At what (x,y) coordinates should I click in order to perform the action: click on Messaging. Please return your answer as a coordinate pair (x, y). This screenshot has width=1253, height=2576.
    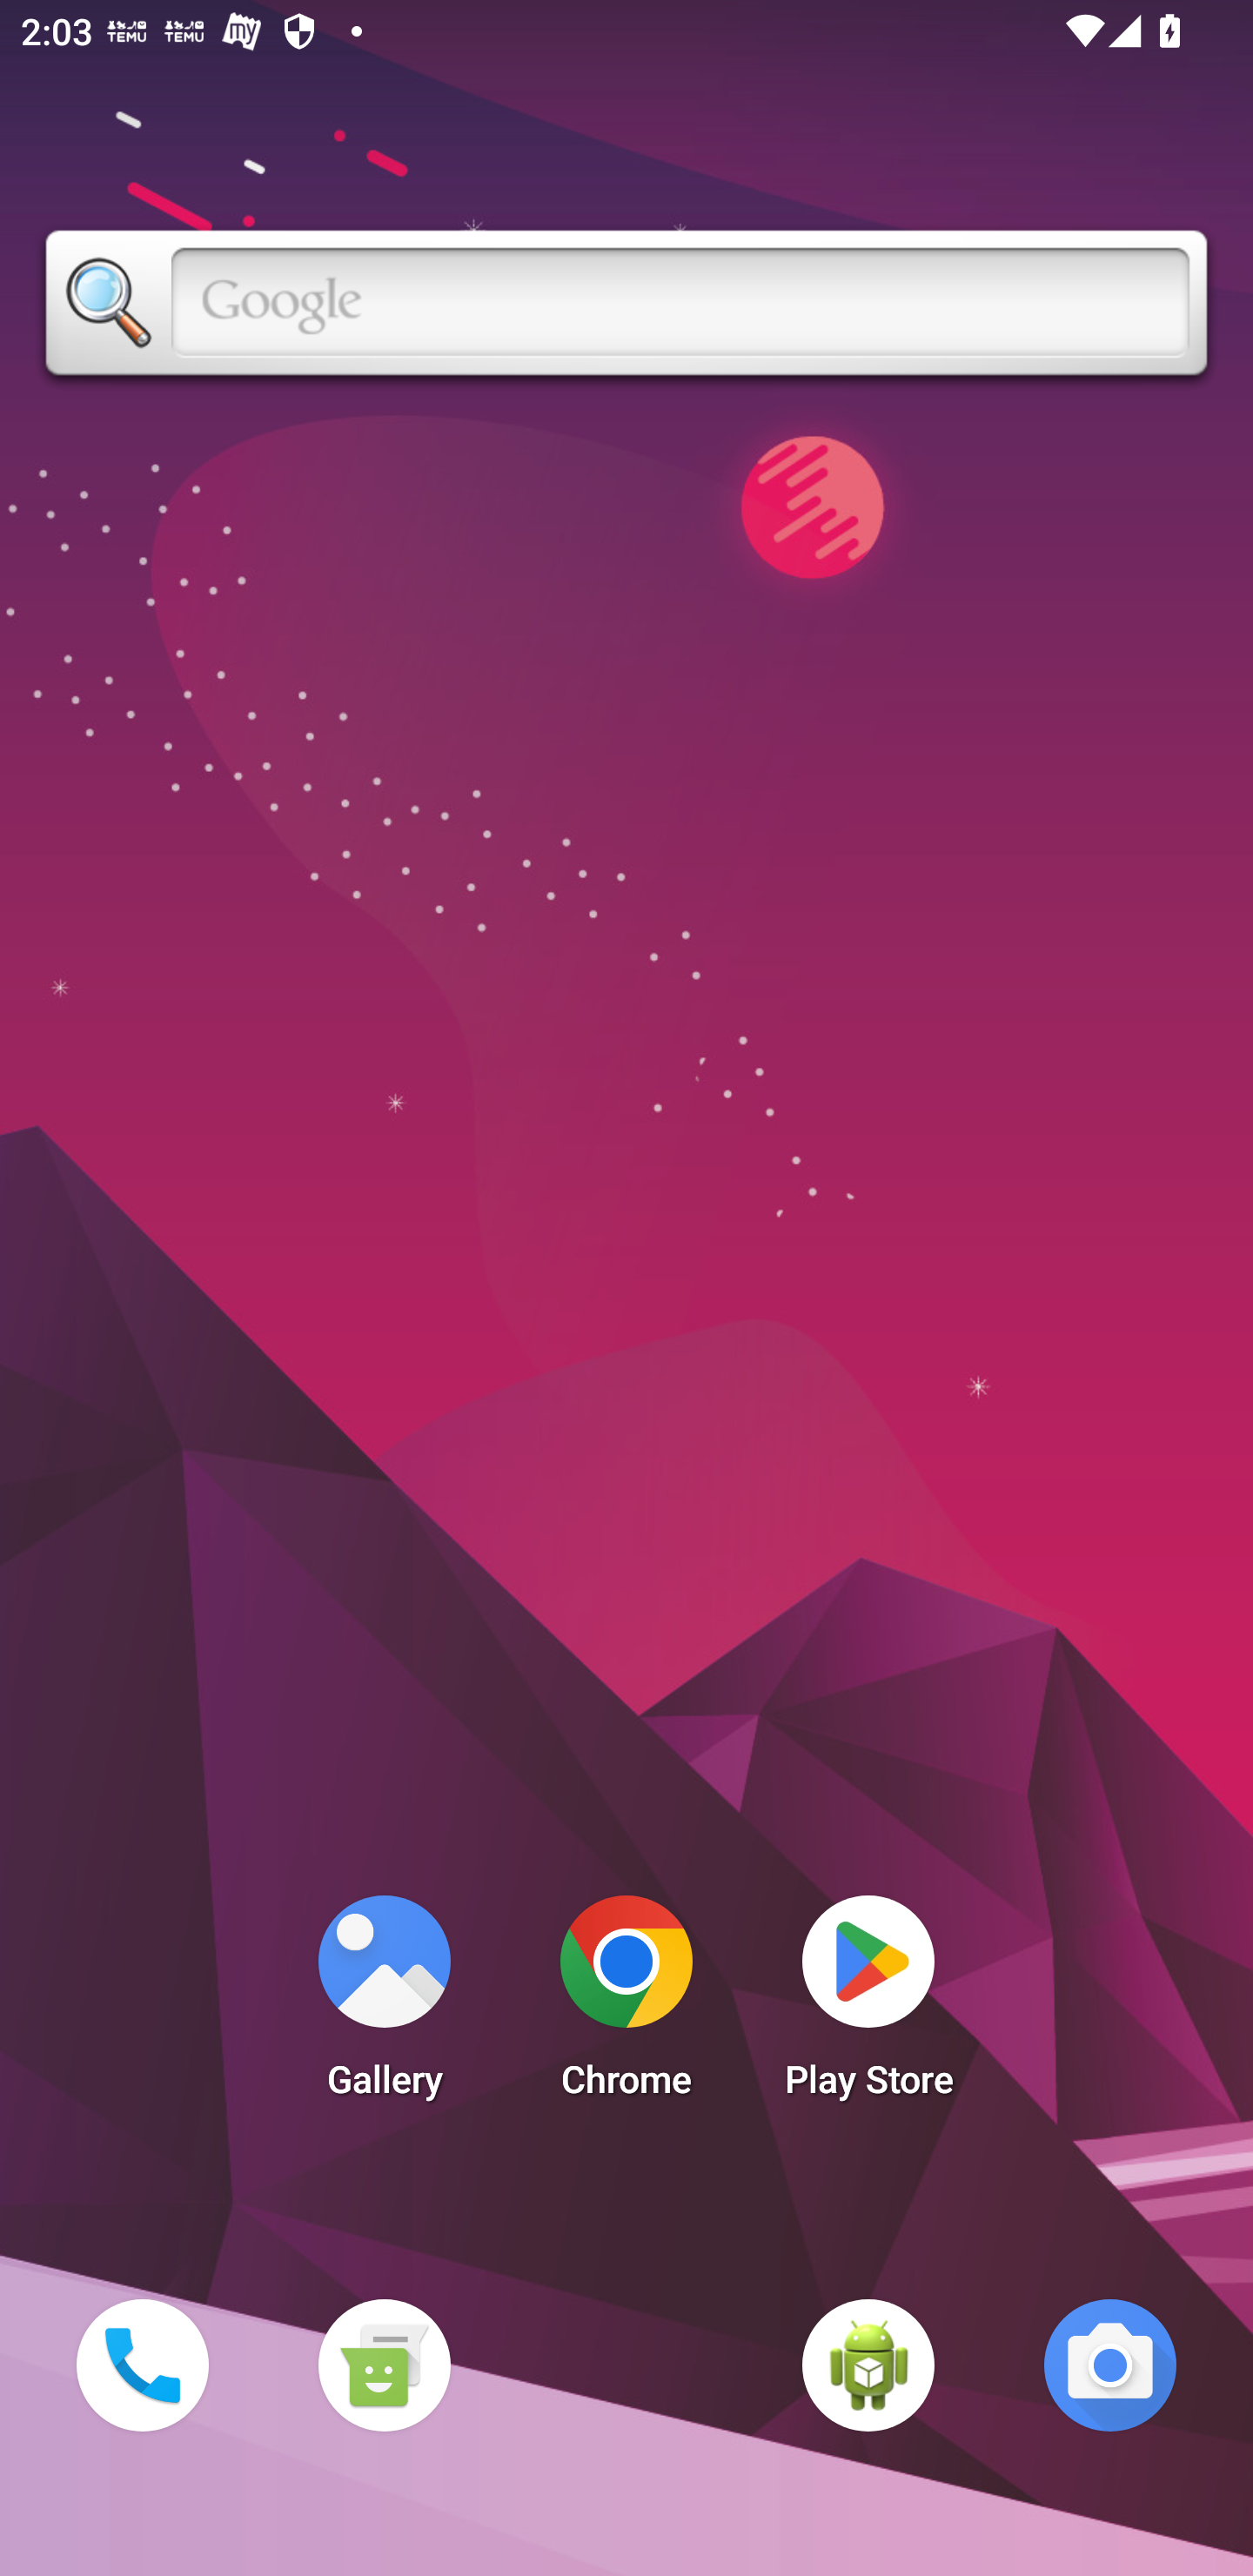
    Looking at the image, I should click on (384, 2365).